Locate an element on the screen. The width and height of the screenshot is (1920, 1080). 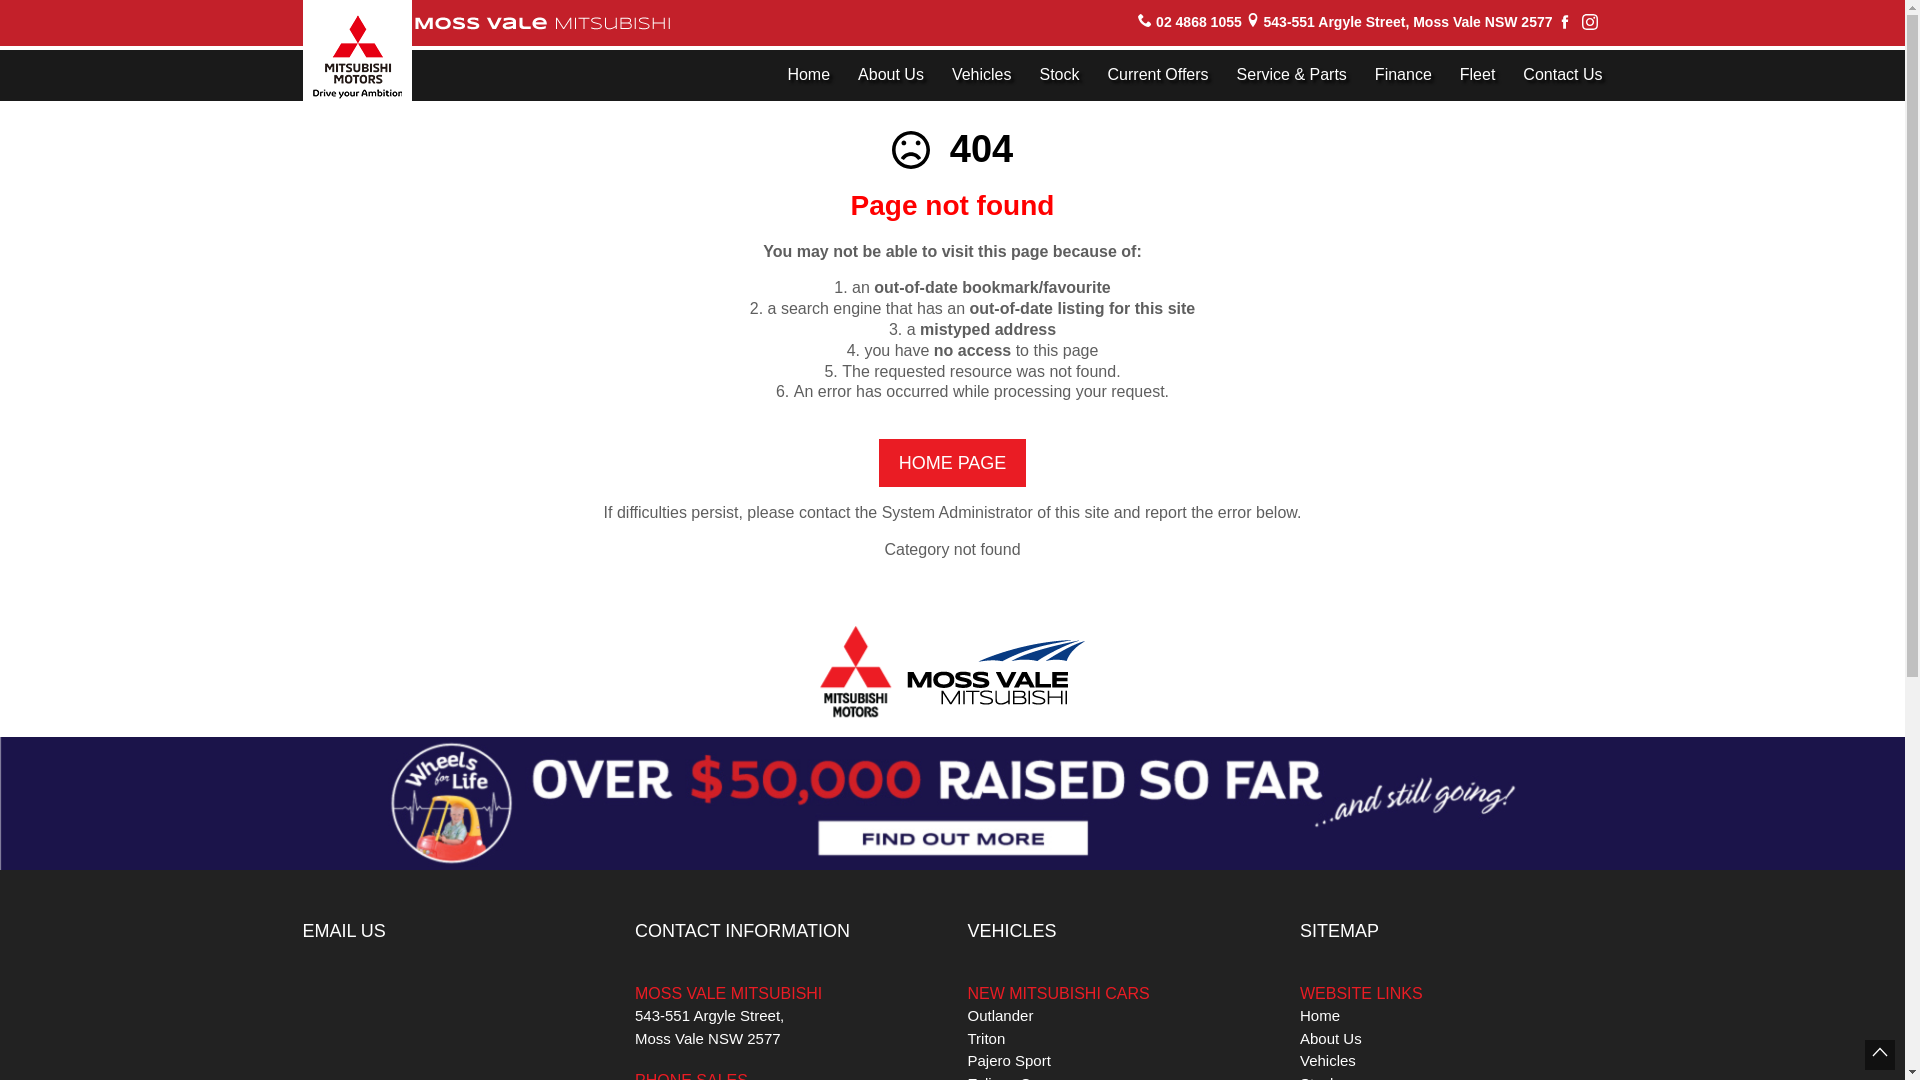
543-551 Argyle Street, Moss Vale NSW 2577 is located at coordinates (1408, 22).